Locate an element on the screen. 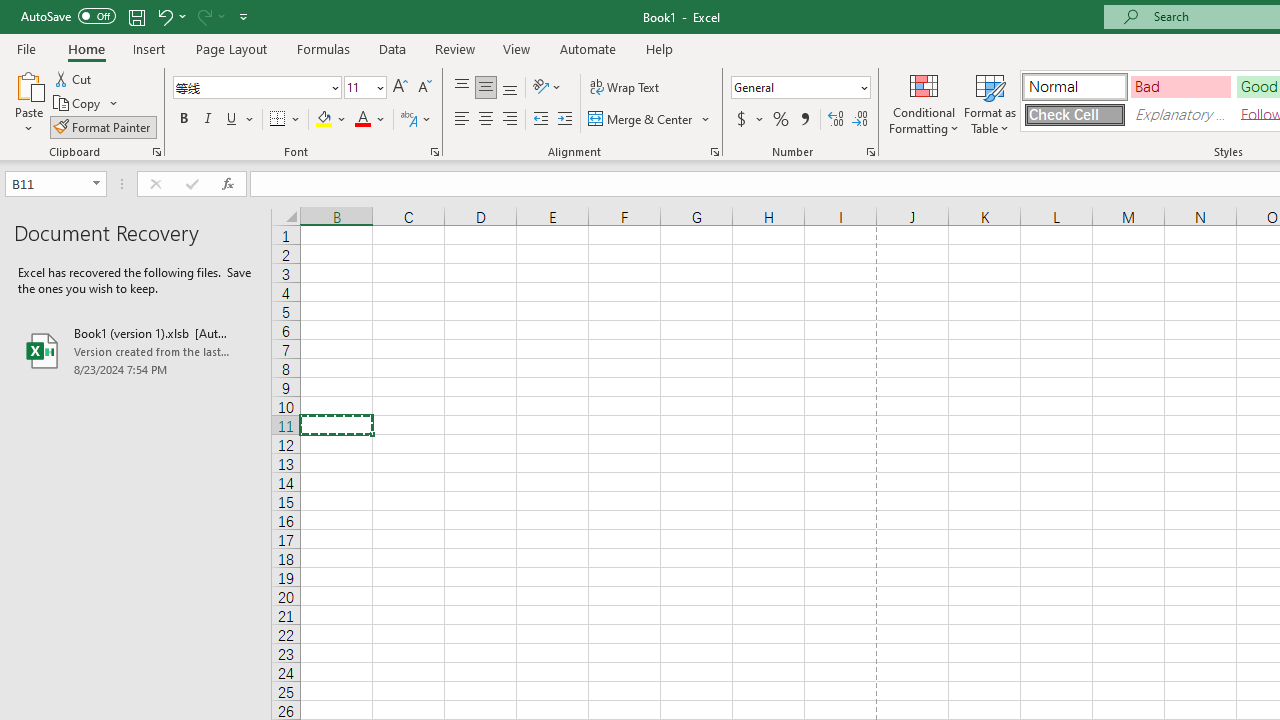  Wrap Text is located at coordinates (624, 88).